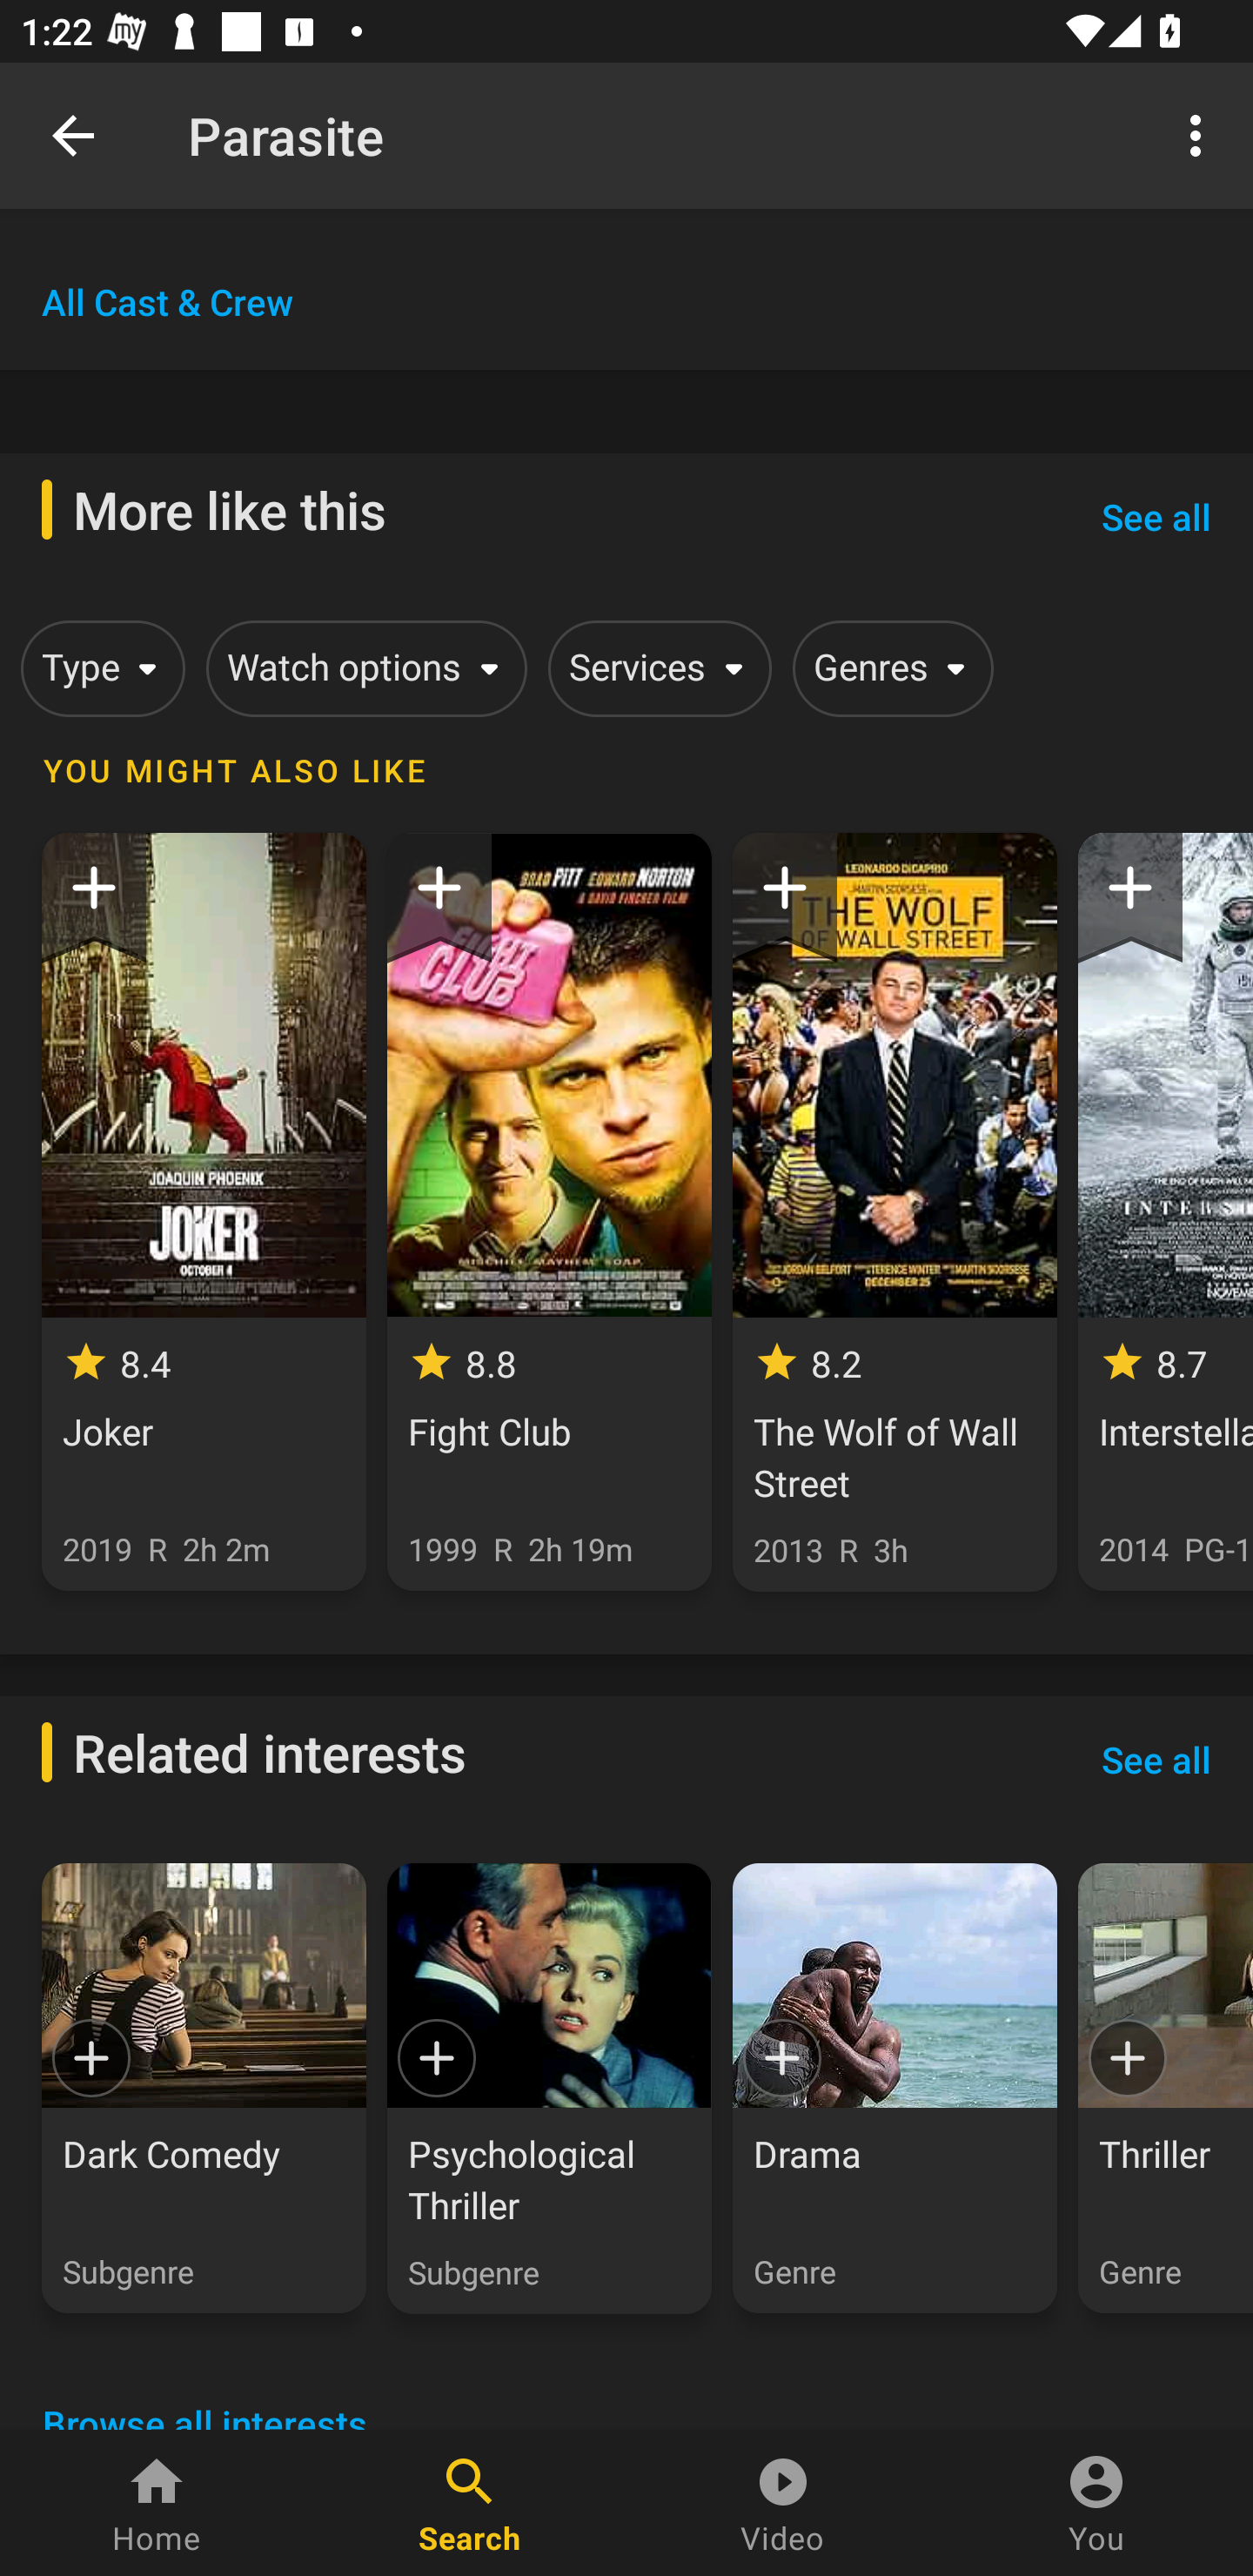 The height and width of the screenshot is (2576, 1253). What do you see at coordinates (204, 1211) in the screenshot?
I see `8.4 Joker 2019  R  2h 2m` at bounding box center [204, 1211].